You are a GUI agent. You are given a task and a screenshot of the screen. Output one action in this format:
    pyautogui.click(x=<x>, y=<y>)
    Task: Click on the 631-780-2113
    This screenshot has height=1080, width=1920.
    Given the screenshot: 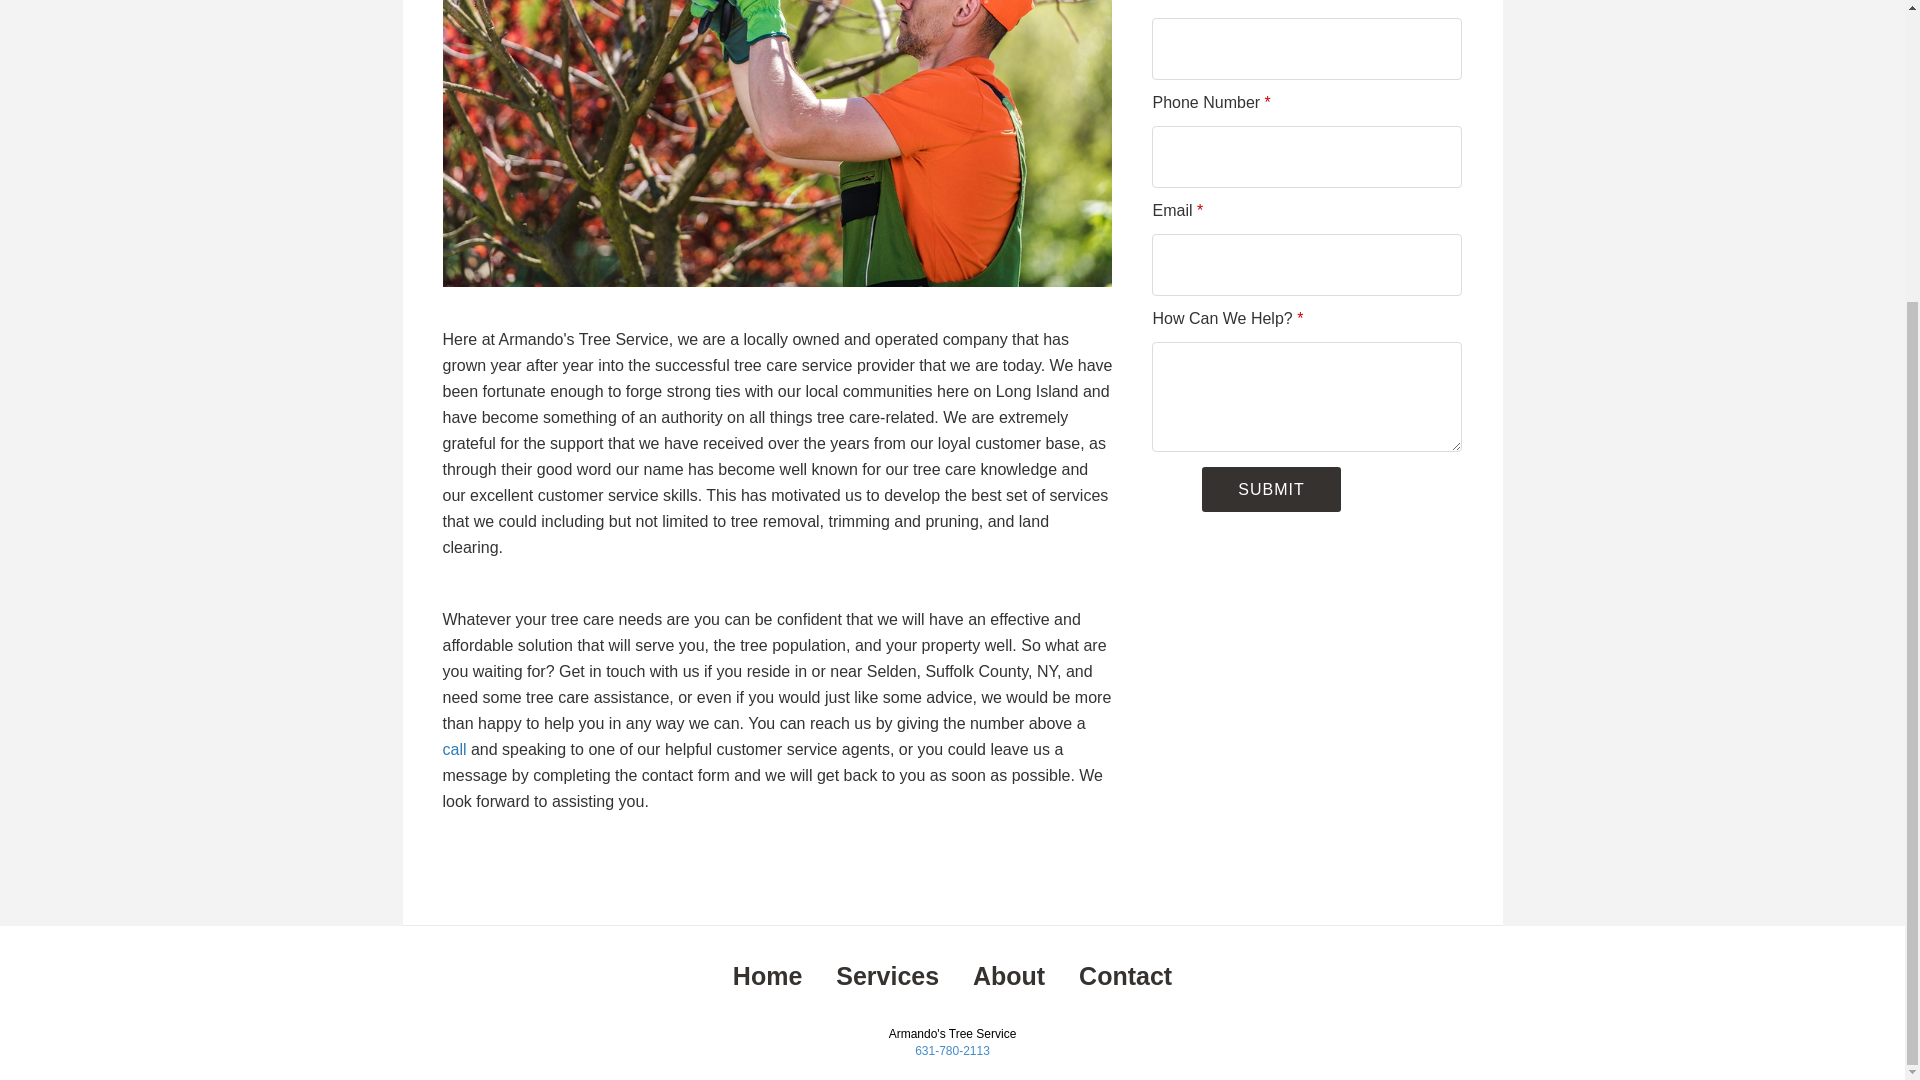 What is the action you would take?
    pyautogui.click(x=952, y=1051)
    